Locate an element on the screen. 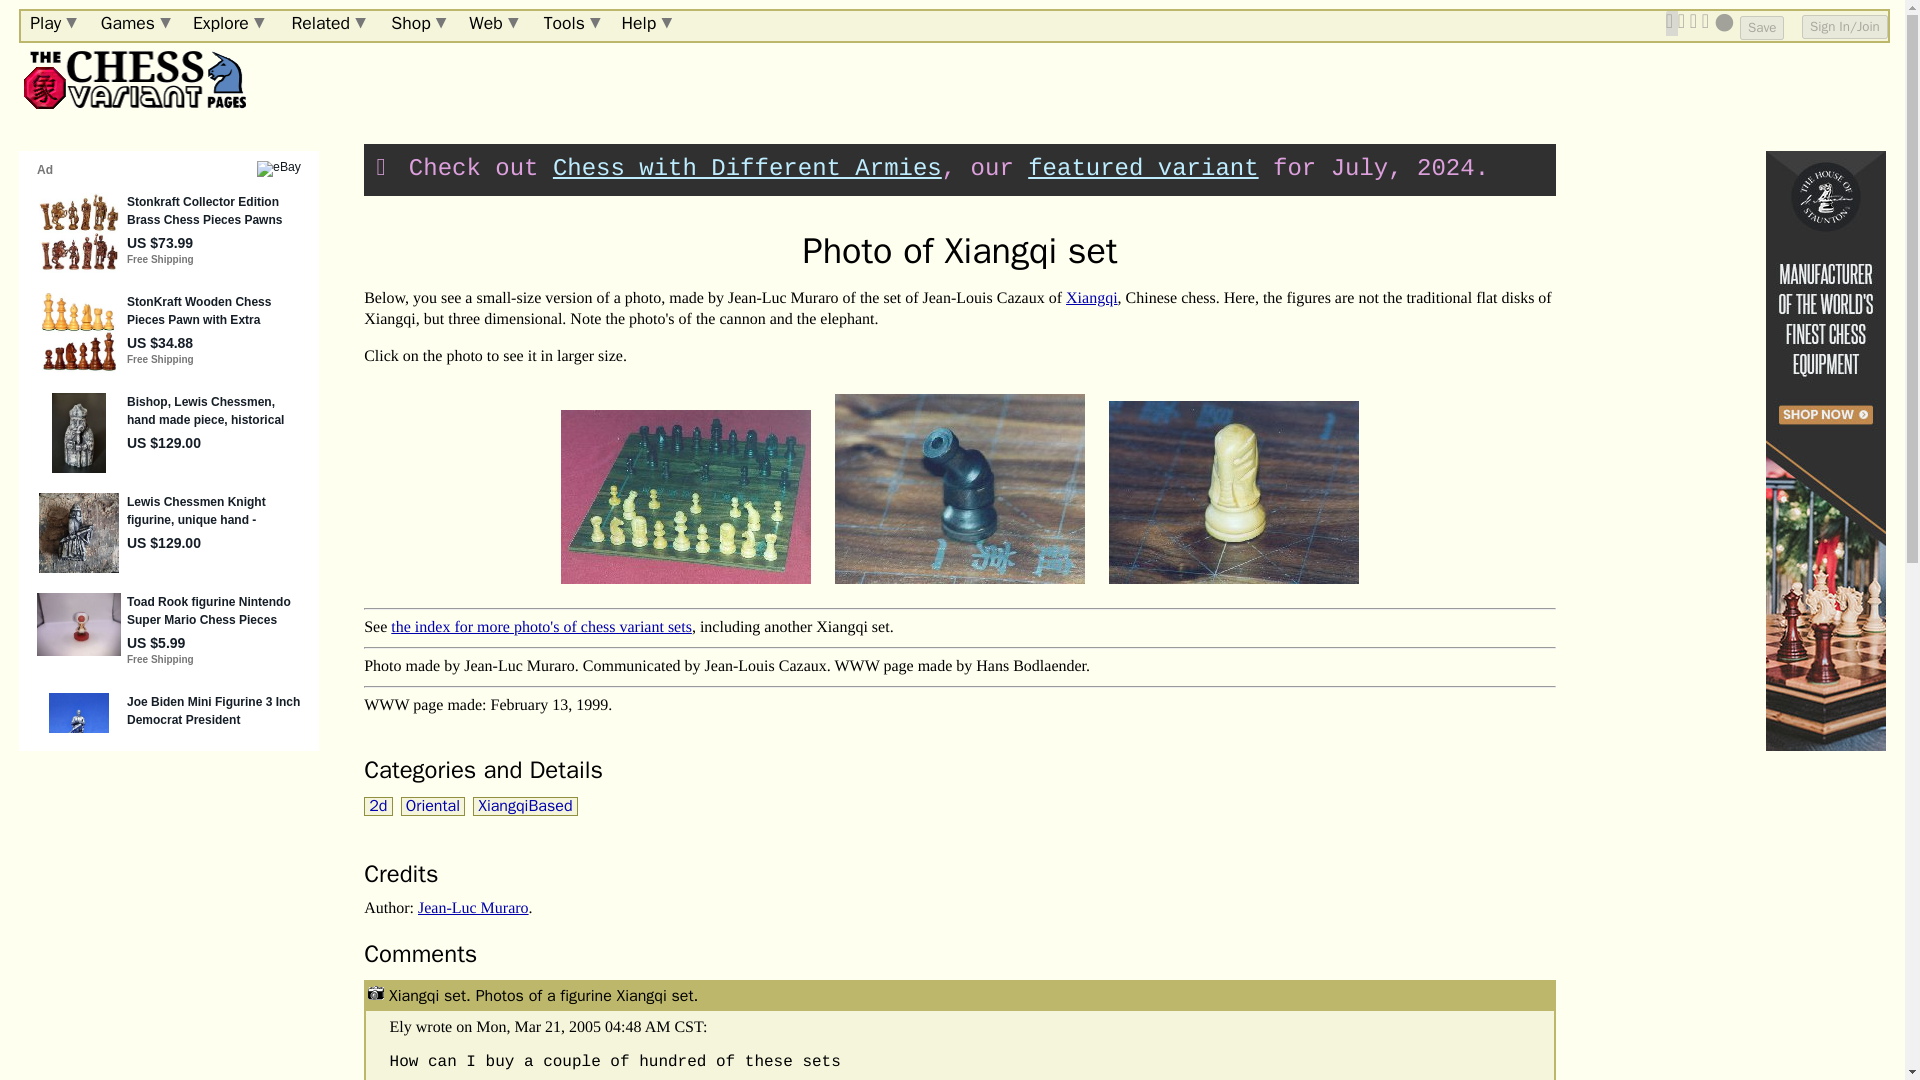 This screenshot has width=1920, height=1080. Jean-Luc Muraro is located at coordinates (474, 908).